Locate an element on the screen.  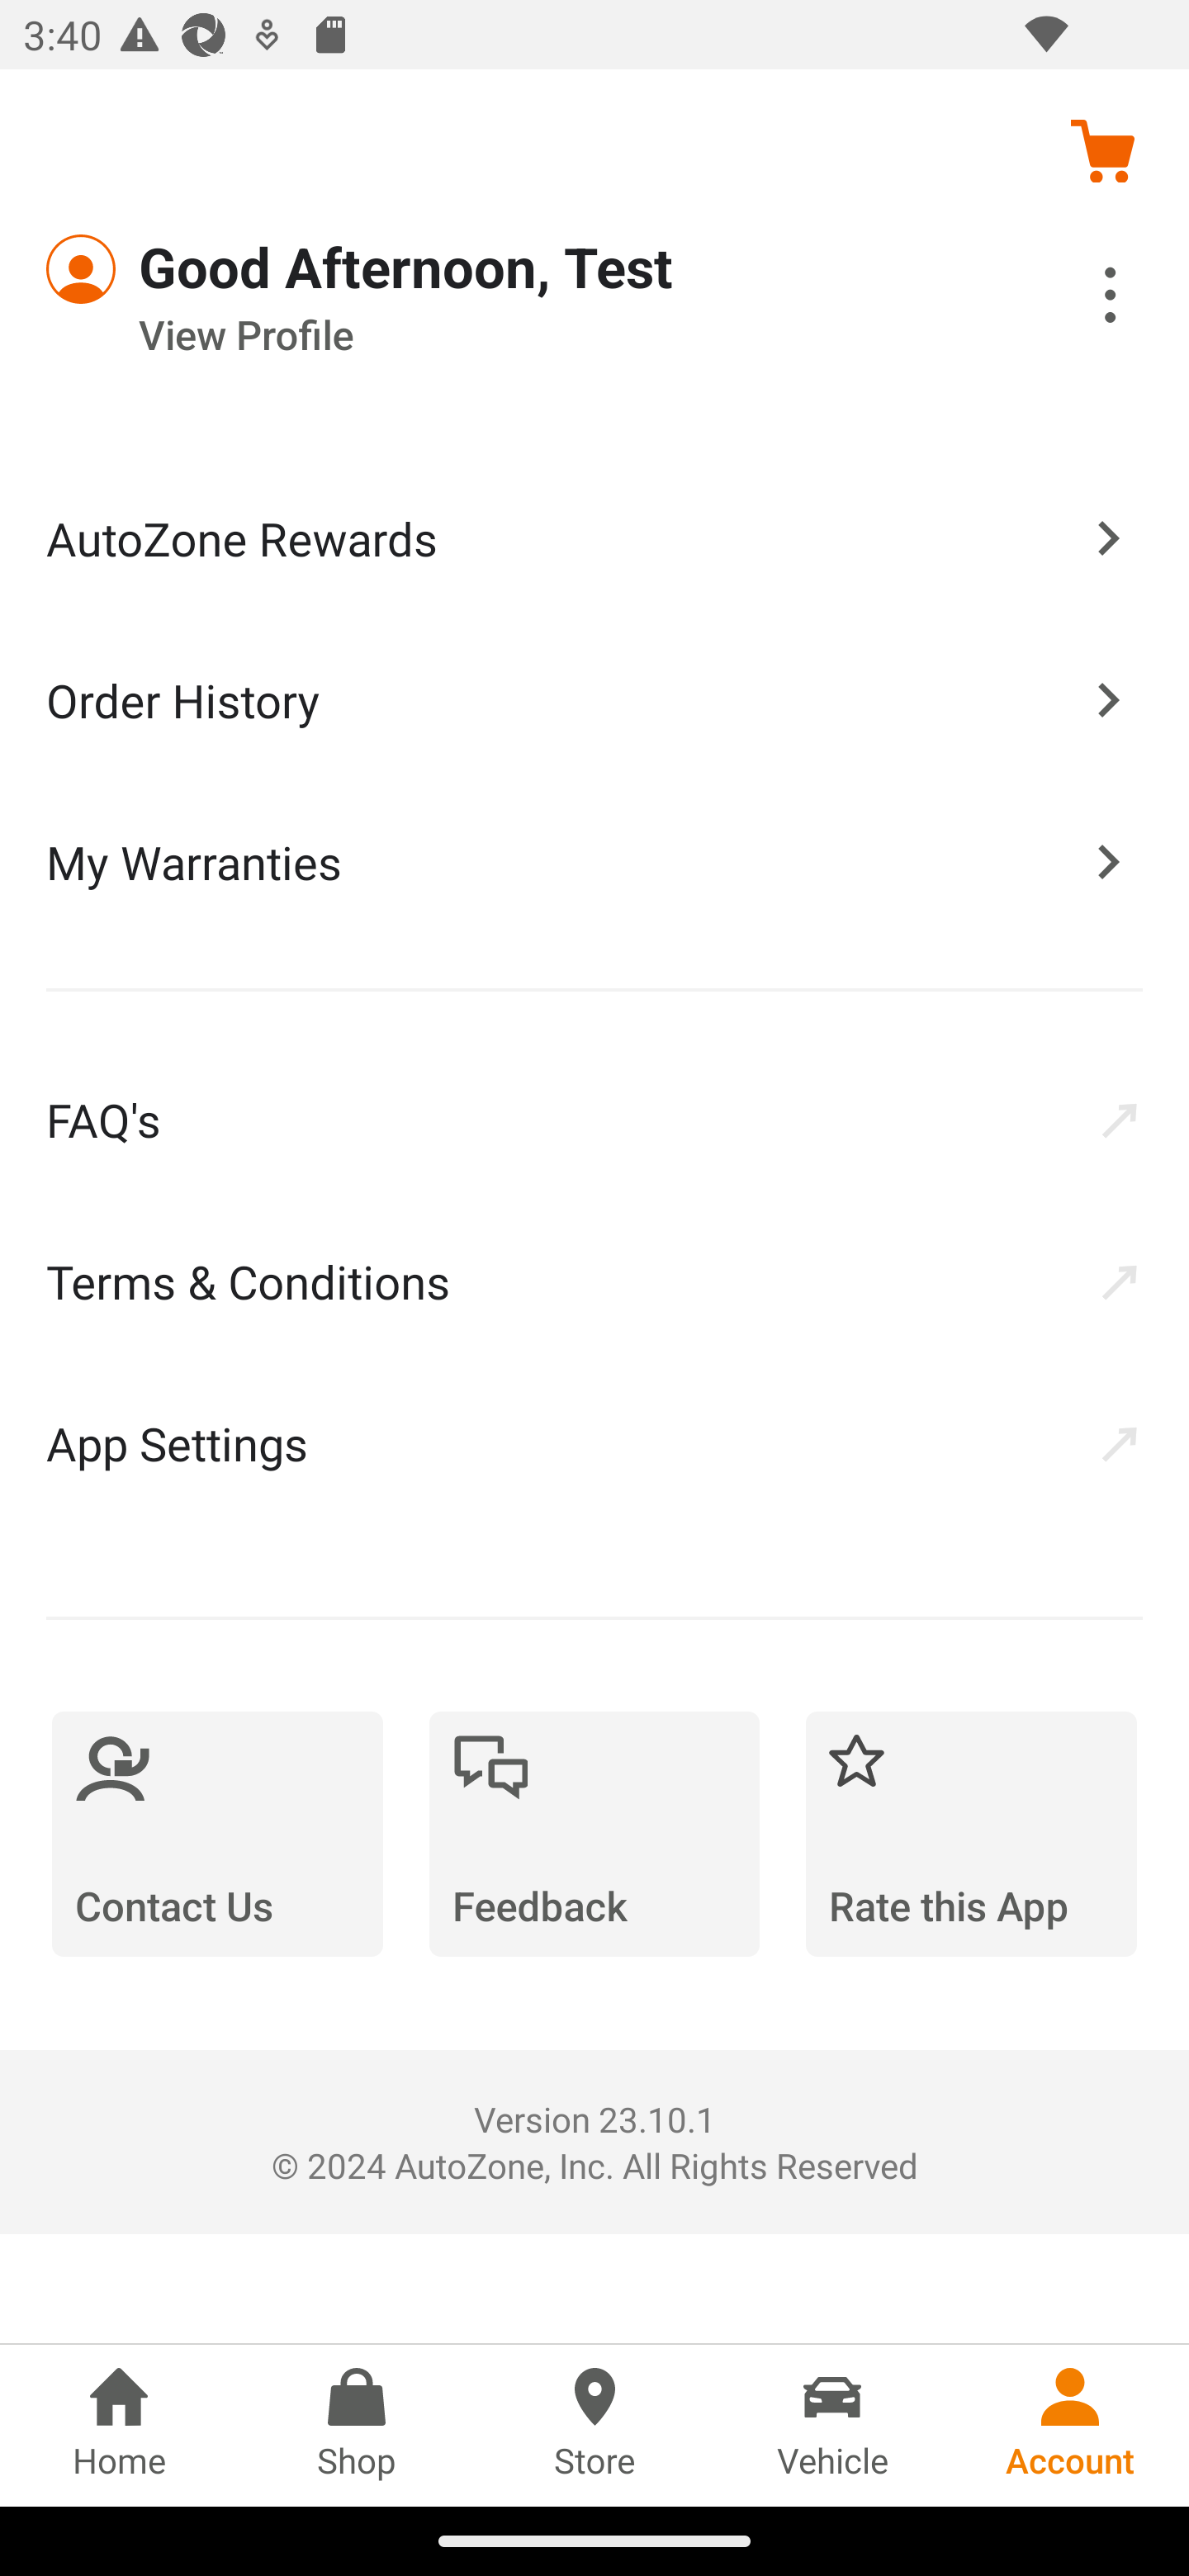
My Warranties  is located at coordinates (594, 861).